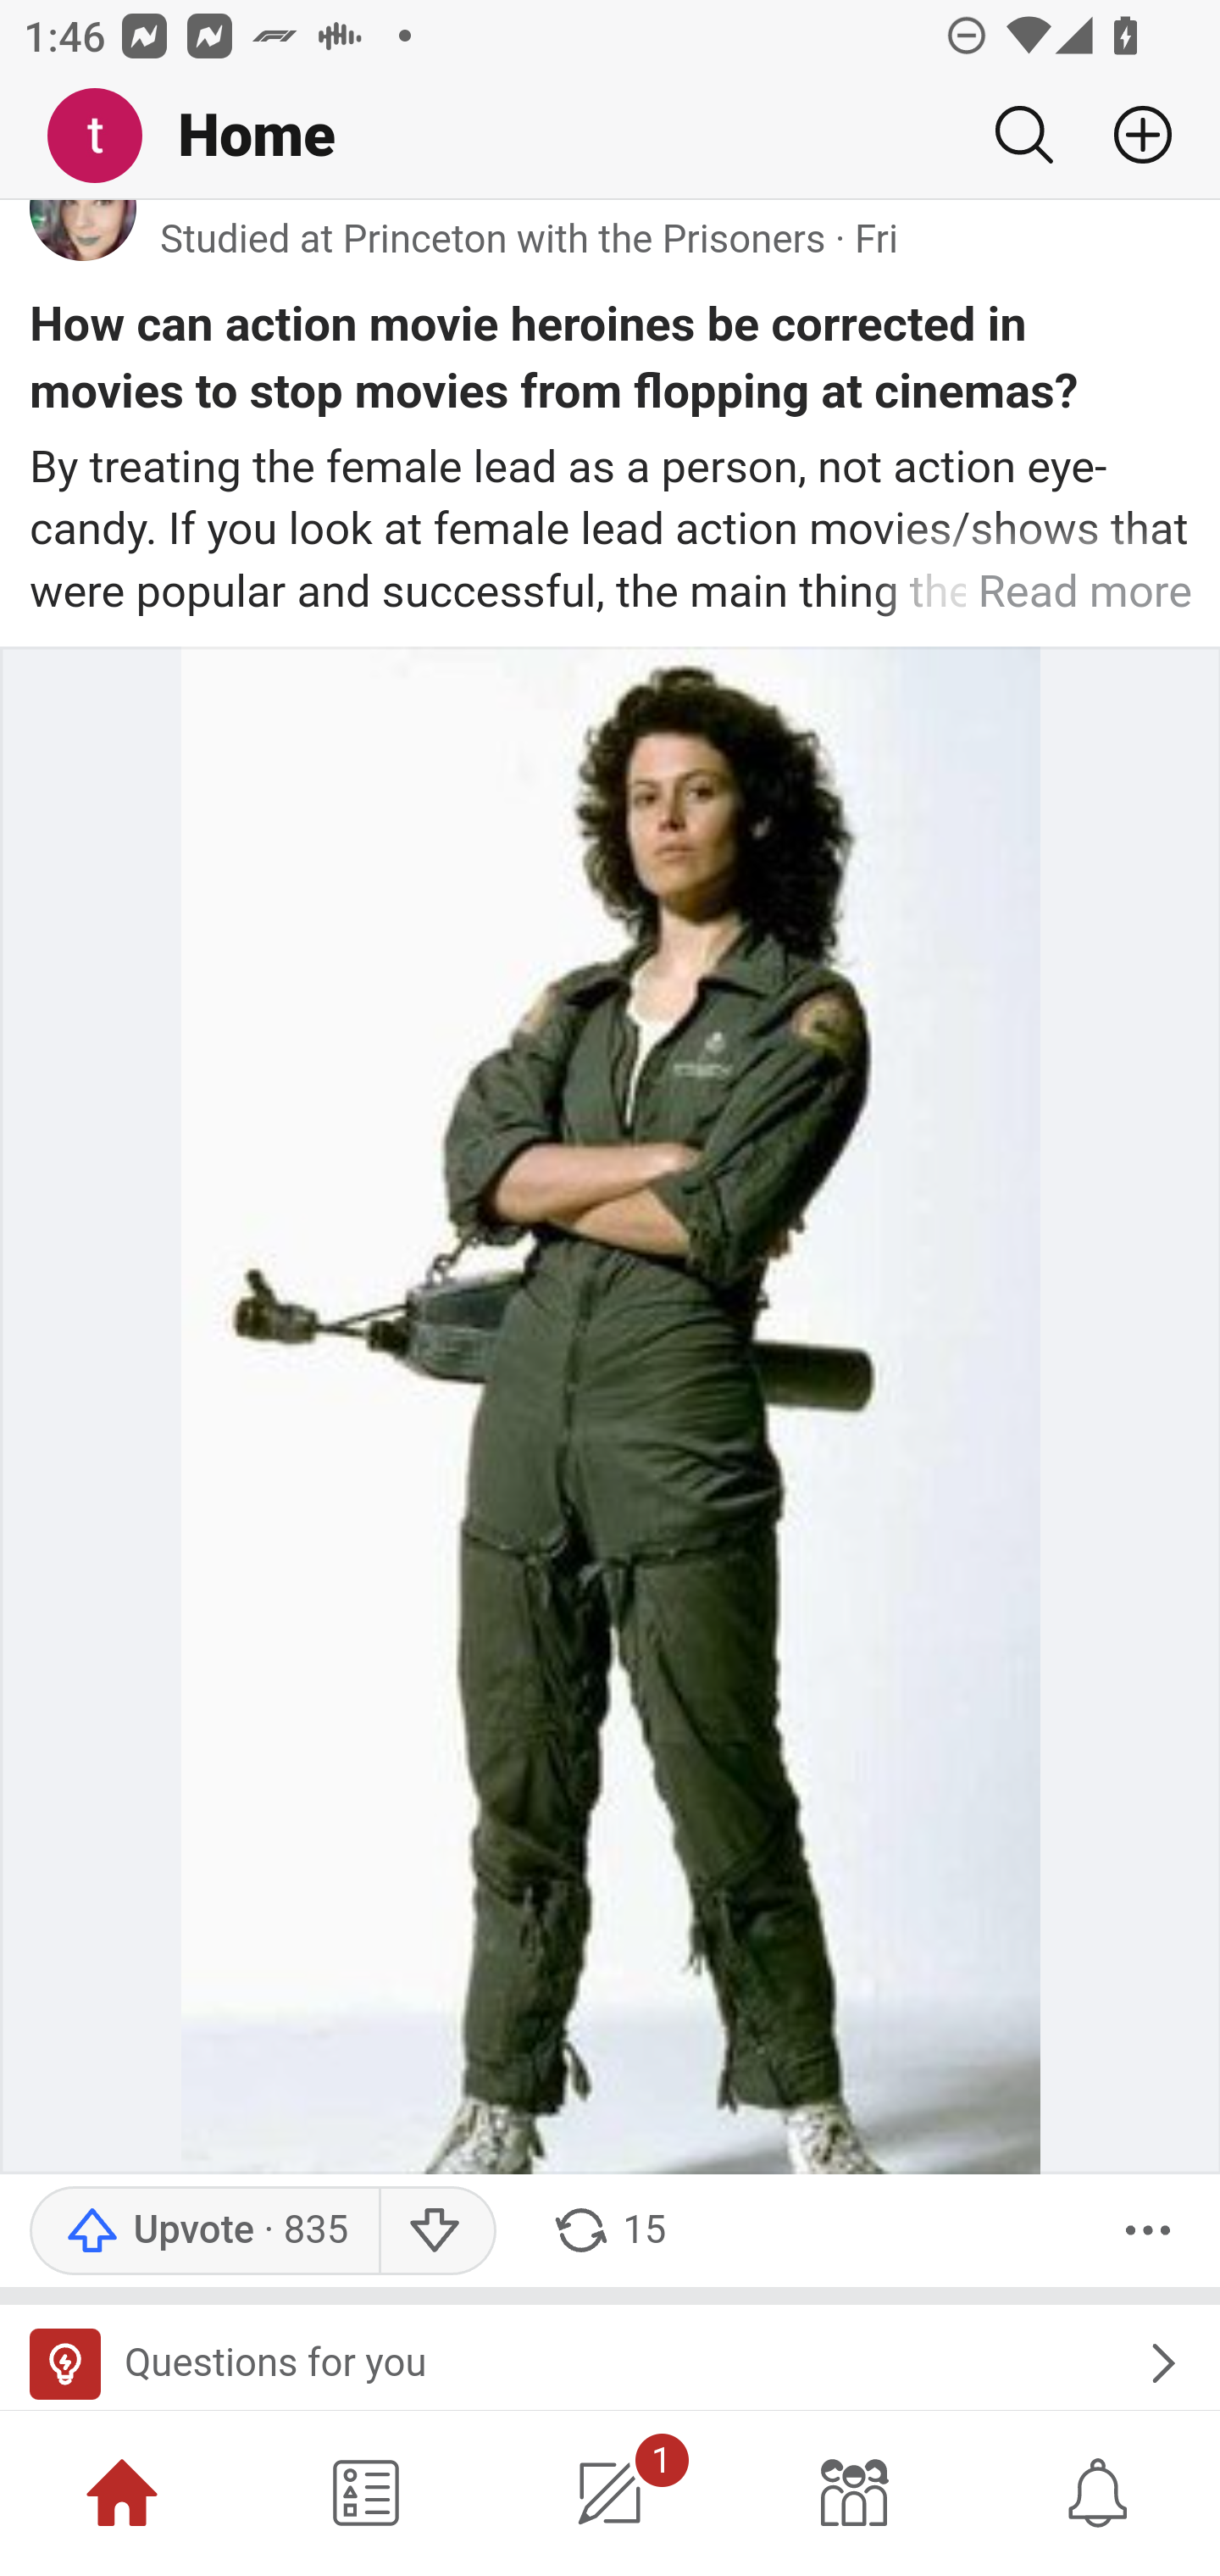 The width and height of the screenshot is (1220, 2576). What do you see at coordinates (84, 232) in the screenshot?
I see `Profile photo for Lara` at bounding box center [84, 232].